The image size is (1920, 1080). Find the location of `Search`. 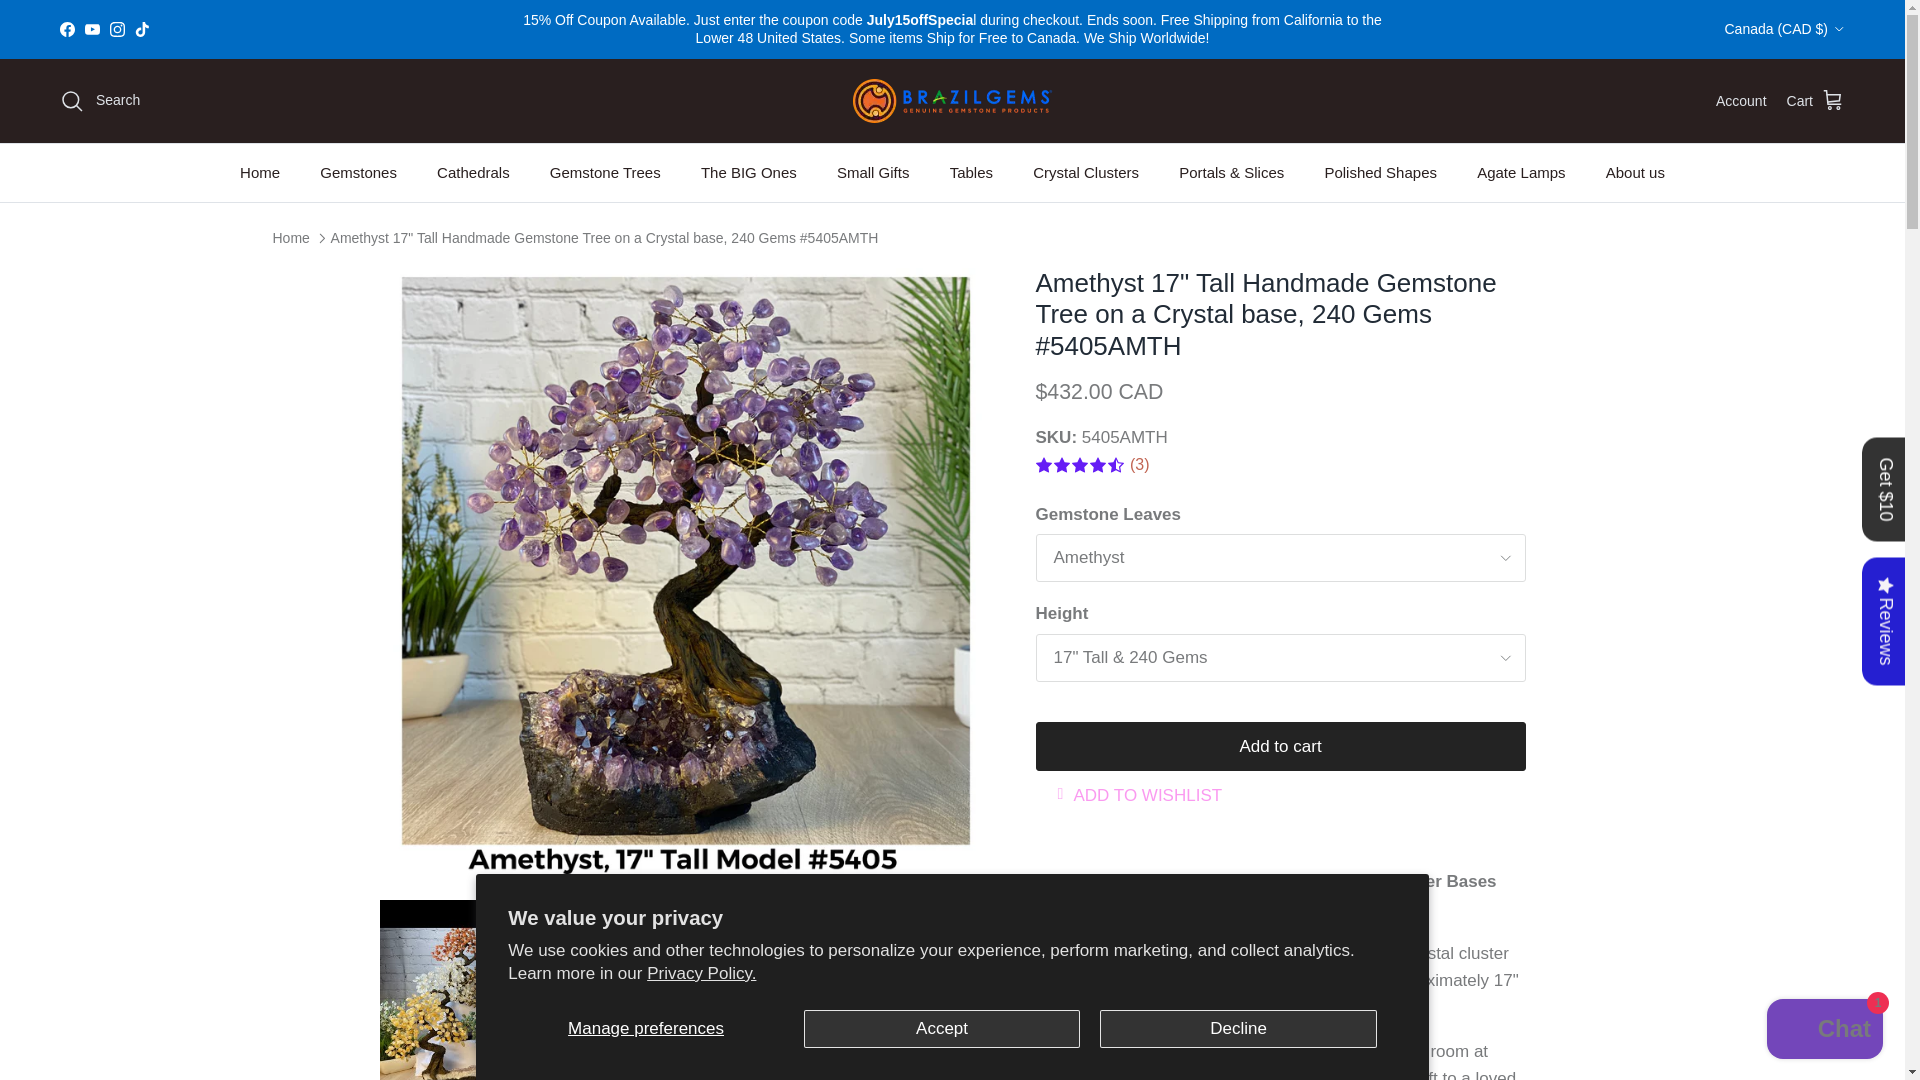

Search is located at coordinates (100, 100).